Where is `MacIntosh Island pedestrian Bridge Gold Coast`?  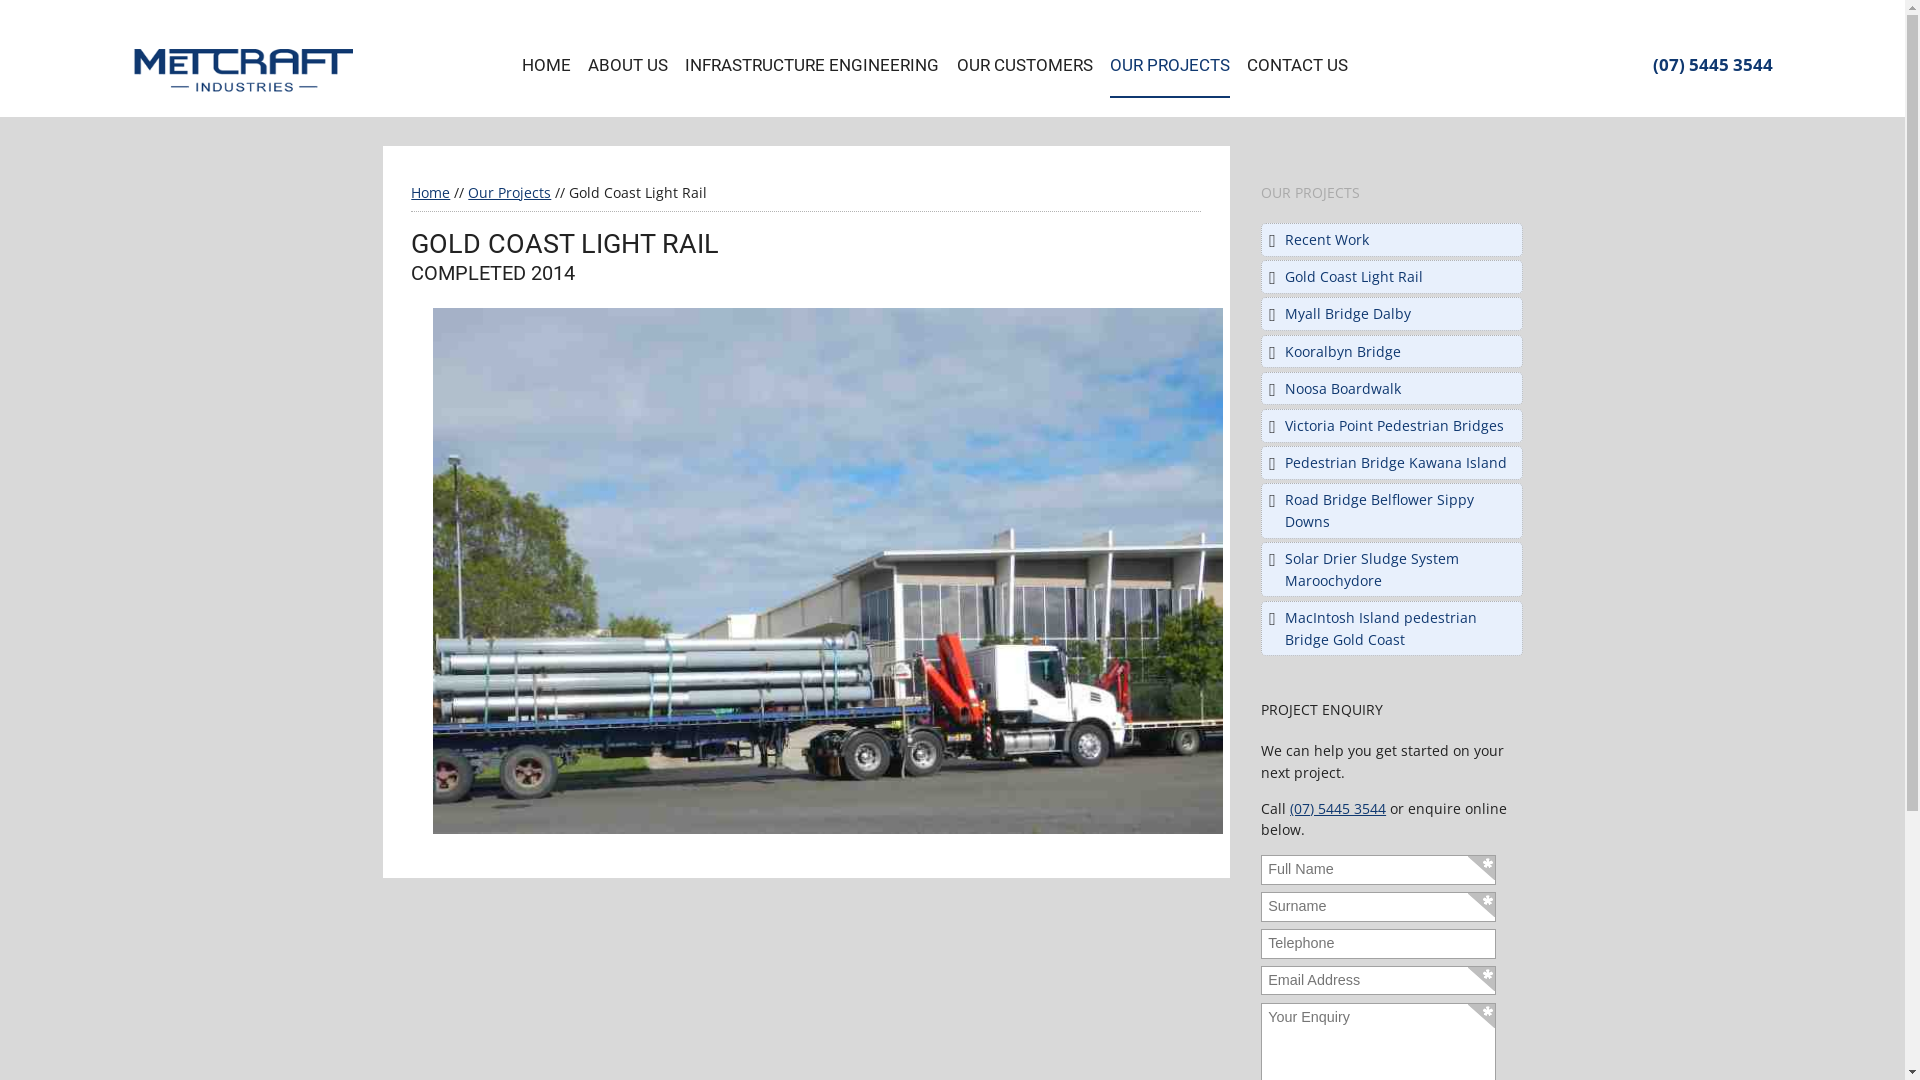 MacIntosh Island pedestrian Bridge Gold Coast is located at coordinates (1381, 628).